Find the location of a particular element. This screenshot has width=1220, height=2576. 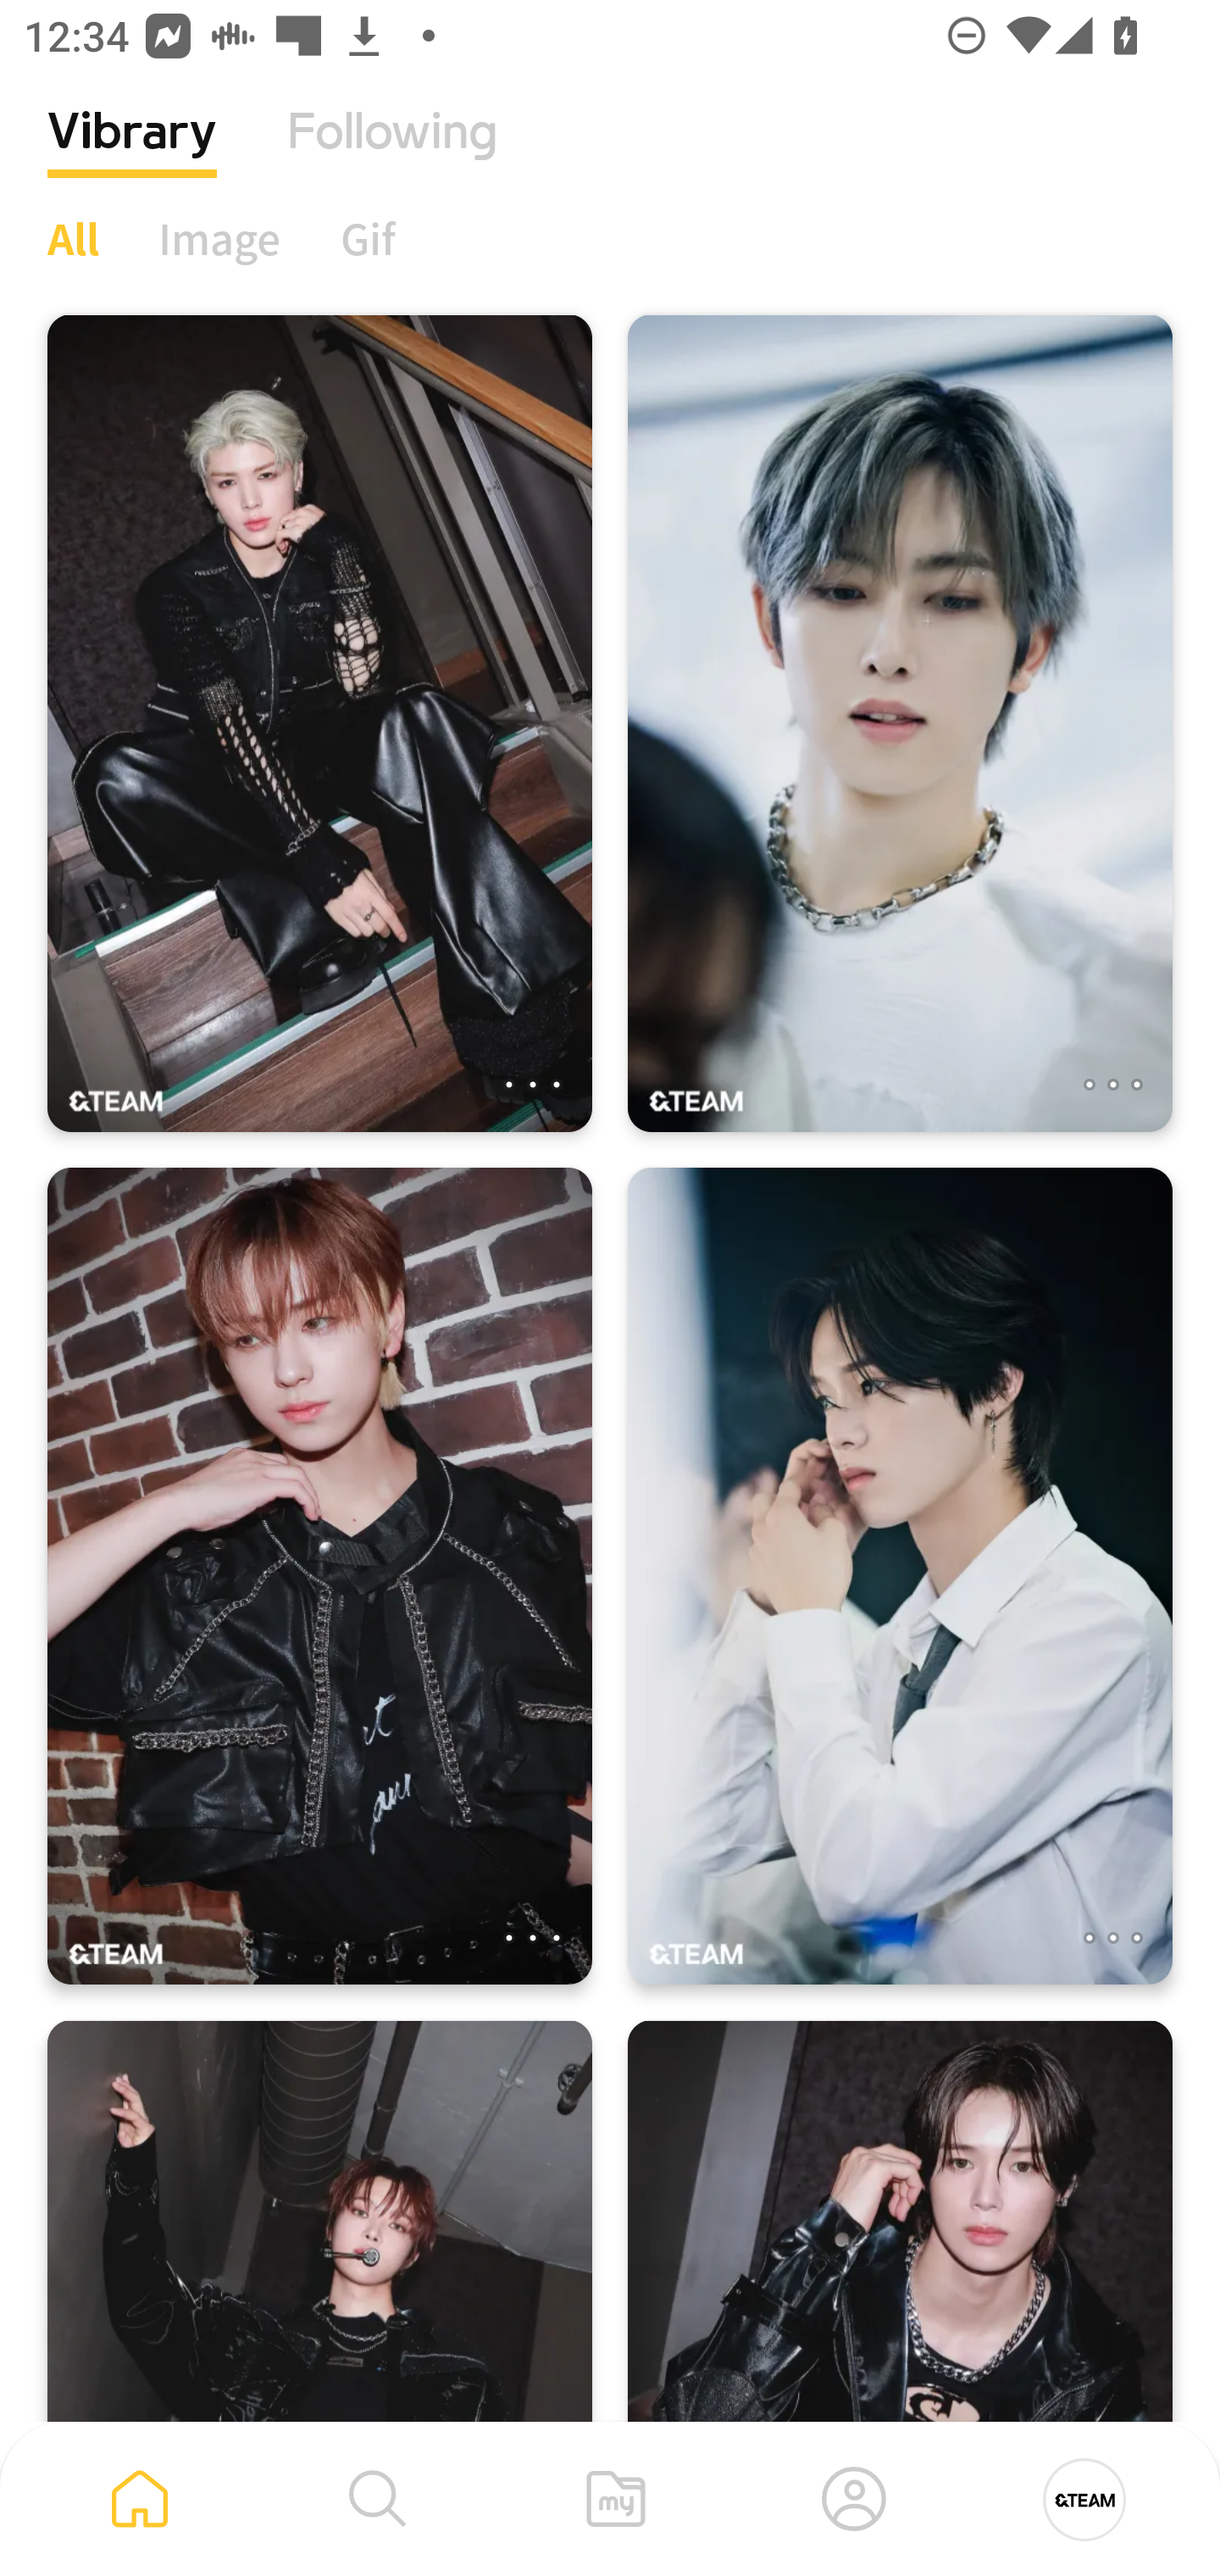

Vibrary is located at coordinates (132, 157).